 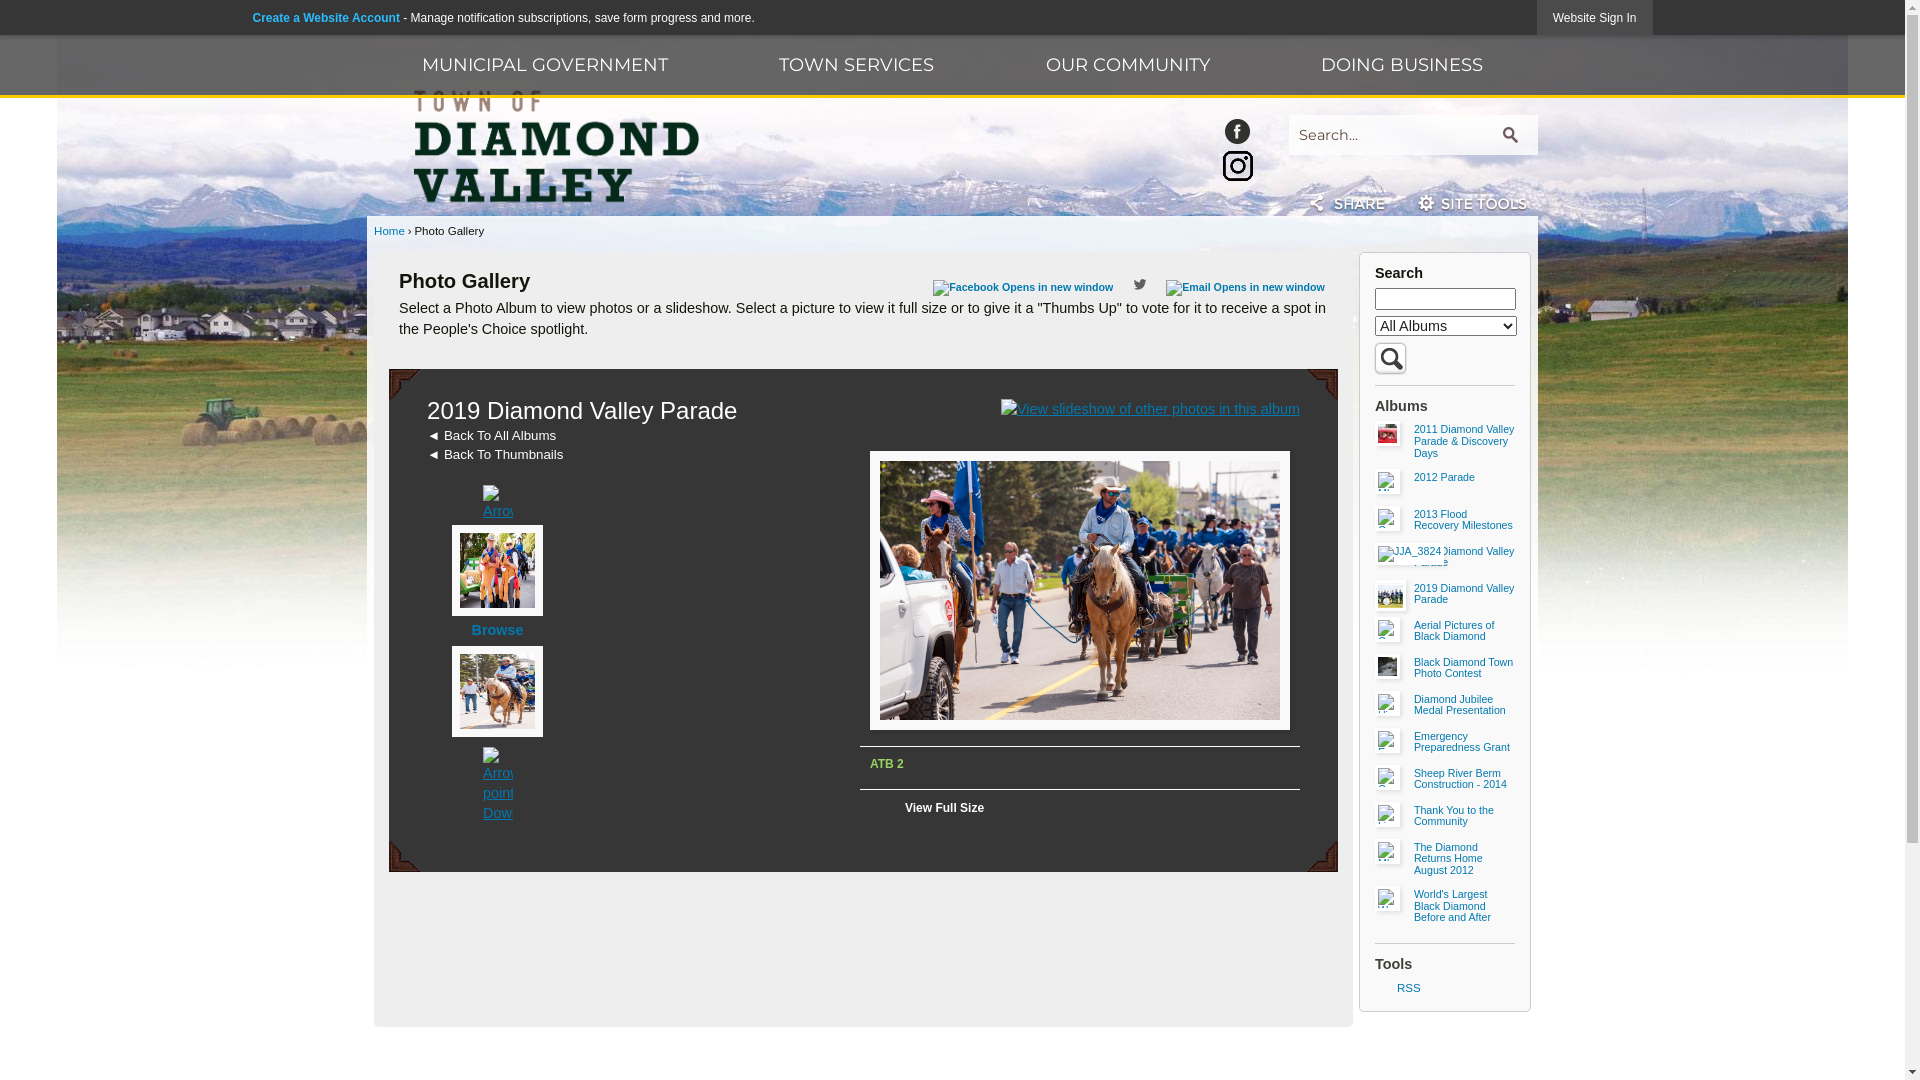 I want to click on Thank You to the Community, so click(x=1464, y=816).